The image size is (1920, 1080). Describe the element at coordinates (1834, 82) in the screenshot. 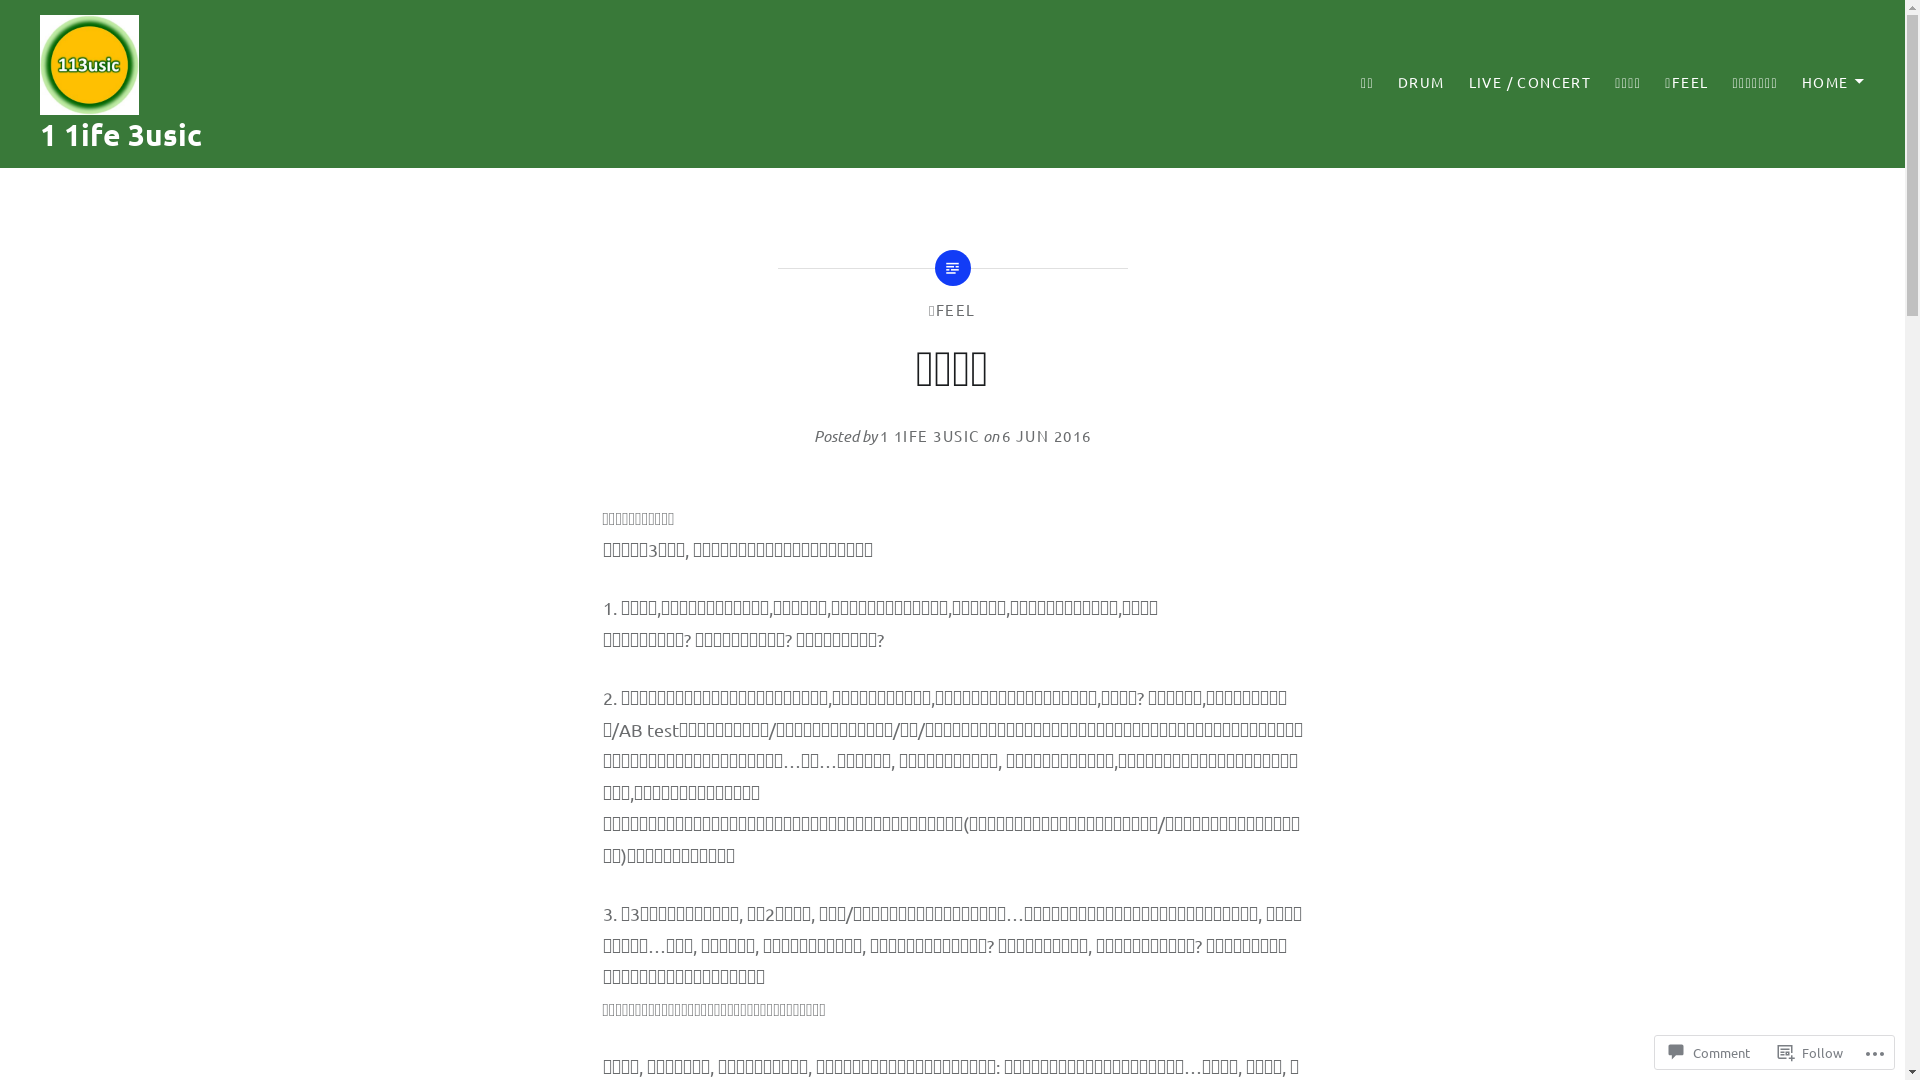

I see `HOME` at that location.